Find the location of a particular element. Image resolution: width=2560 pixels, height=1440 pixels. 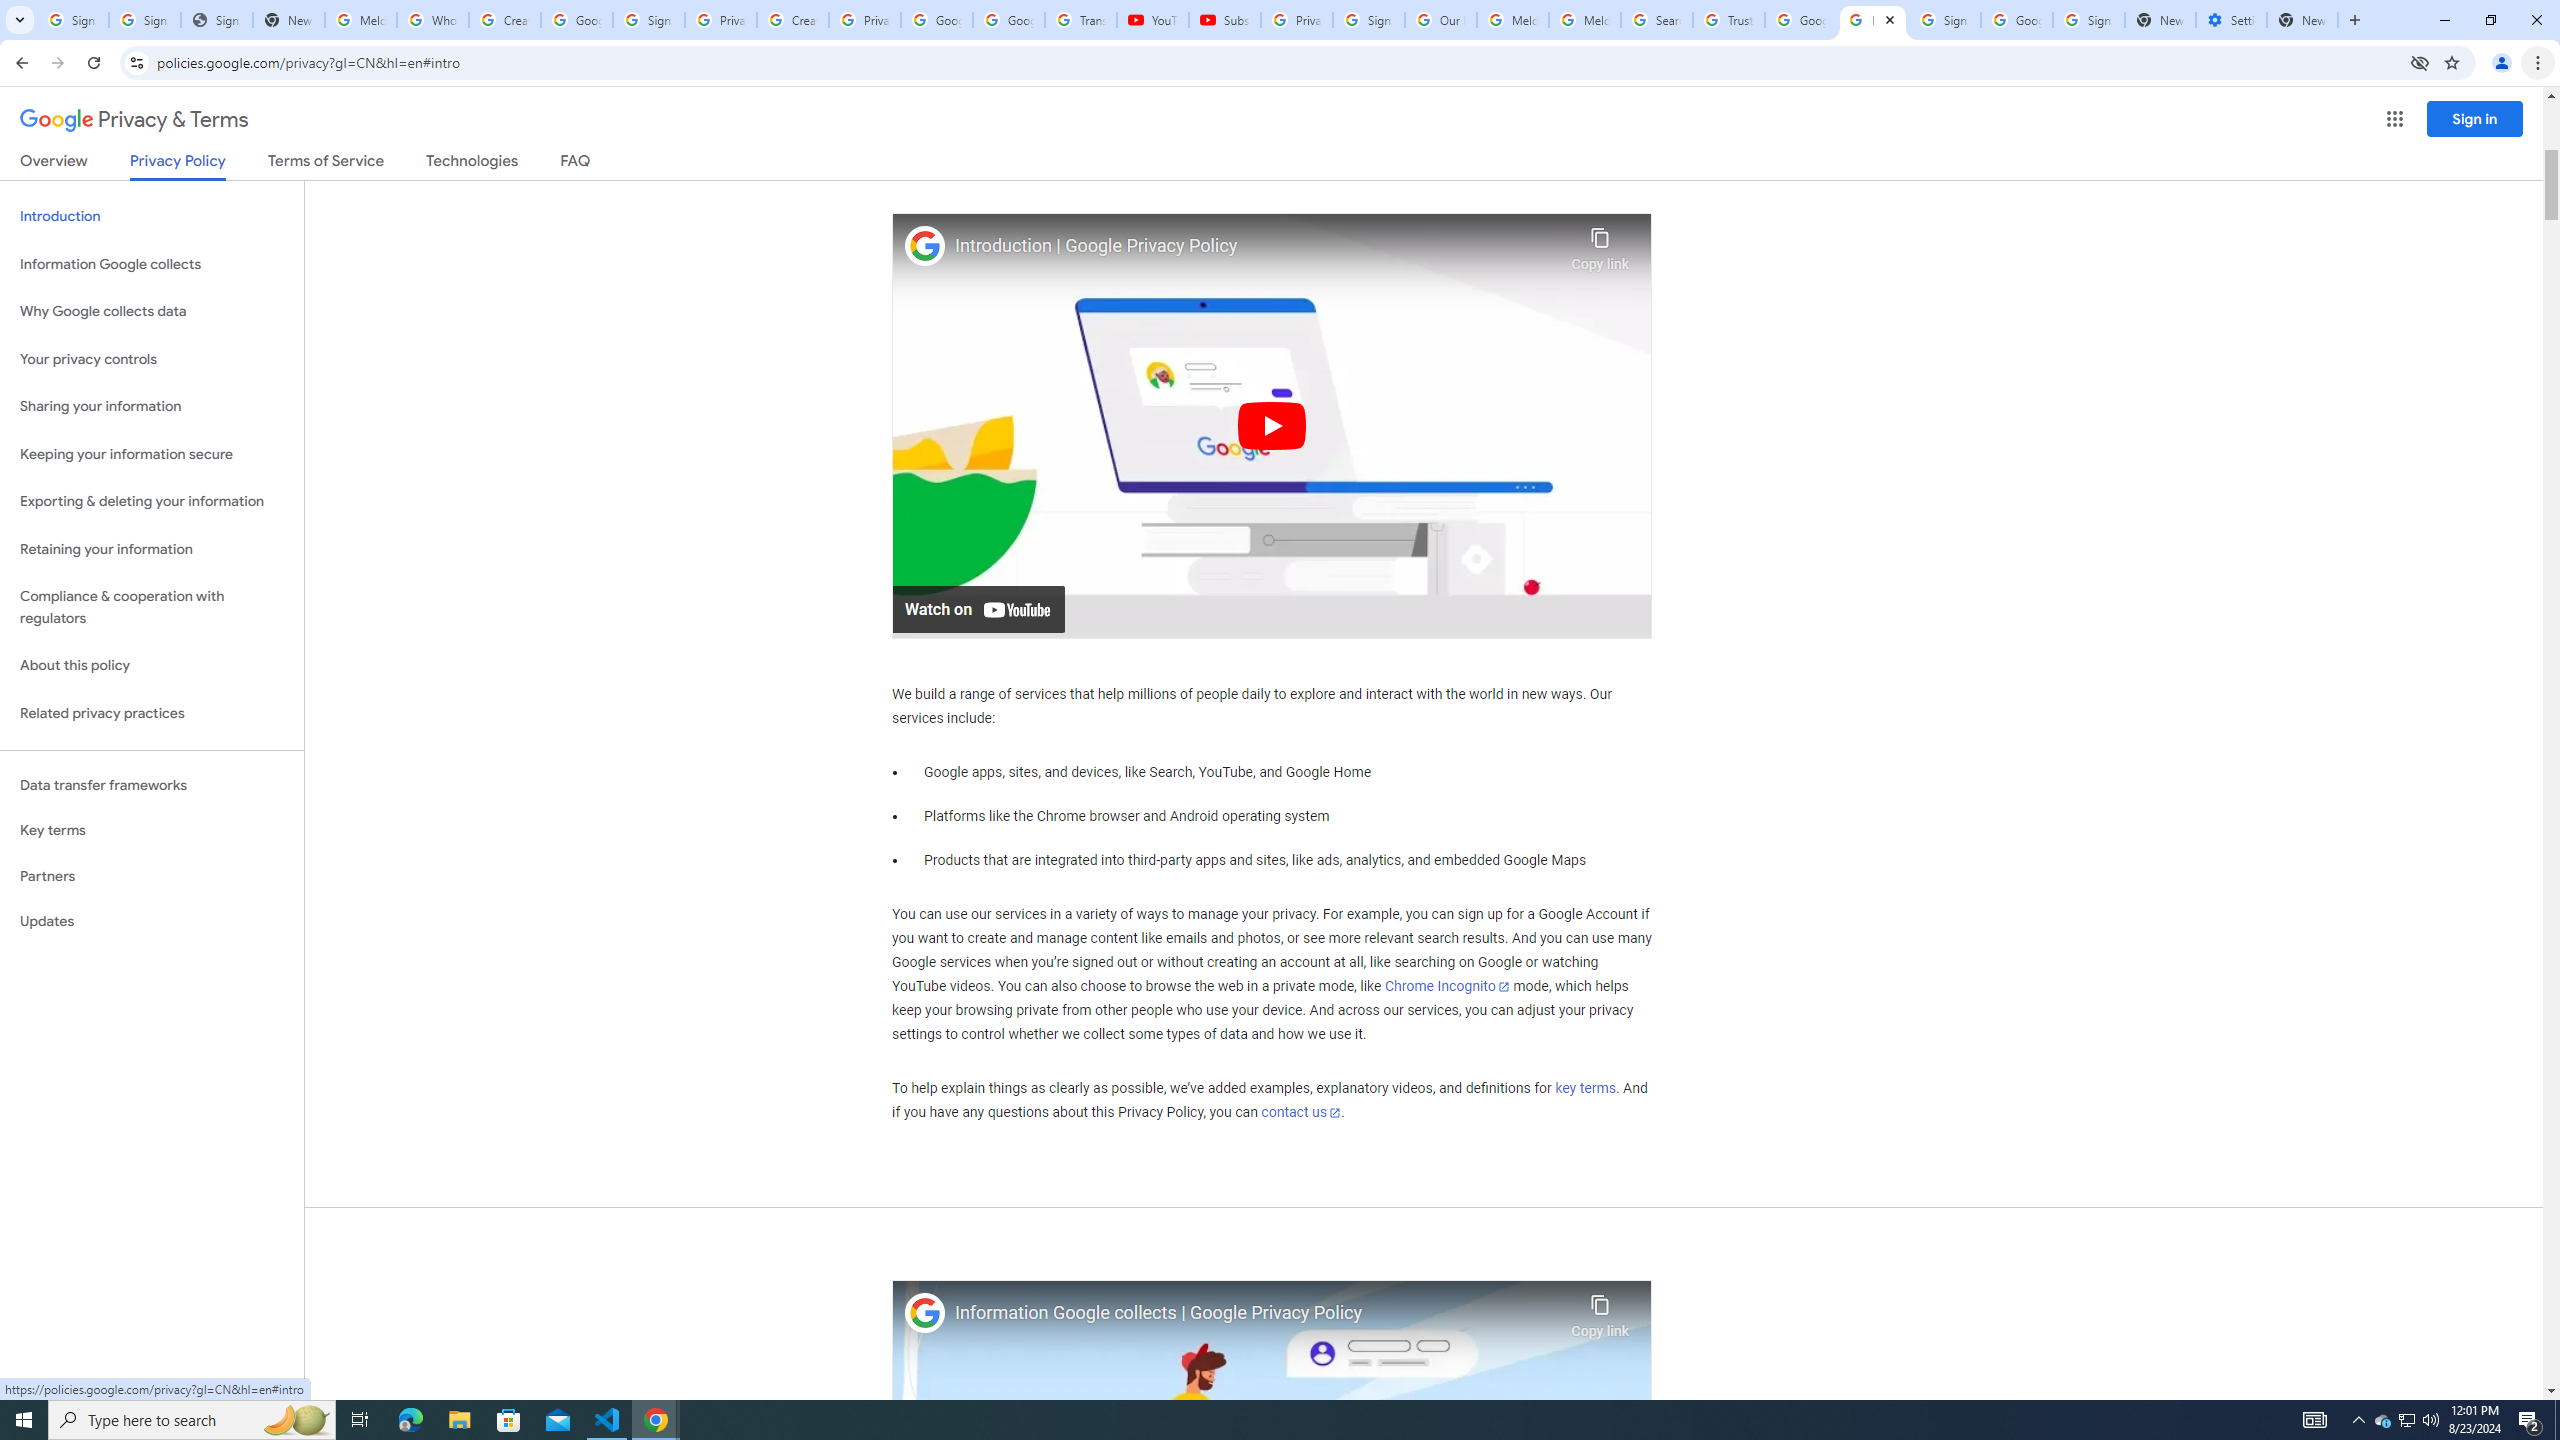

Compliance & cooperation with regulators is located at coordinates (152, 608).